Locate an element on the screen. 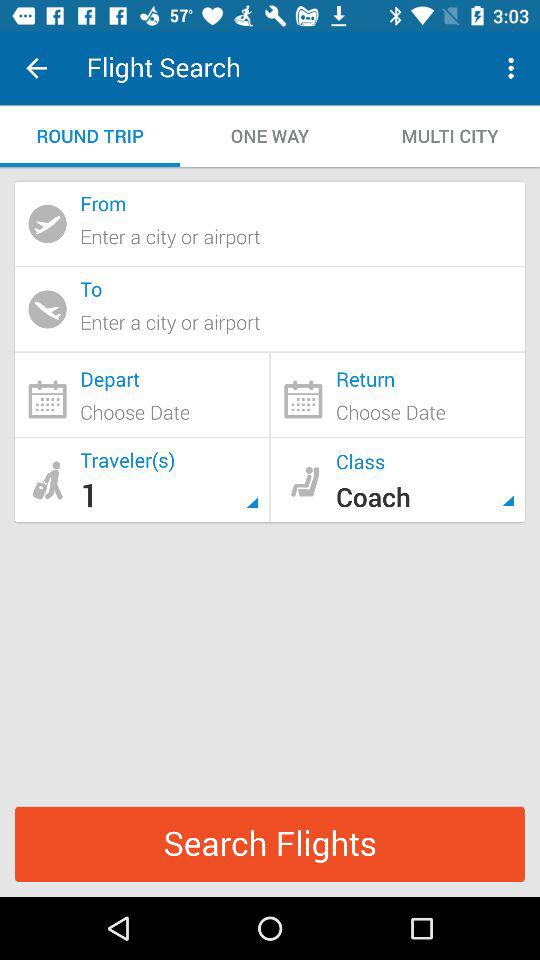 Image resolution: width=540 pixels, height=960 pixels. launch the one way icon is located at coordinates (270, 136).